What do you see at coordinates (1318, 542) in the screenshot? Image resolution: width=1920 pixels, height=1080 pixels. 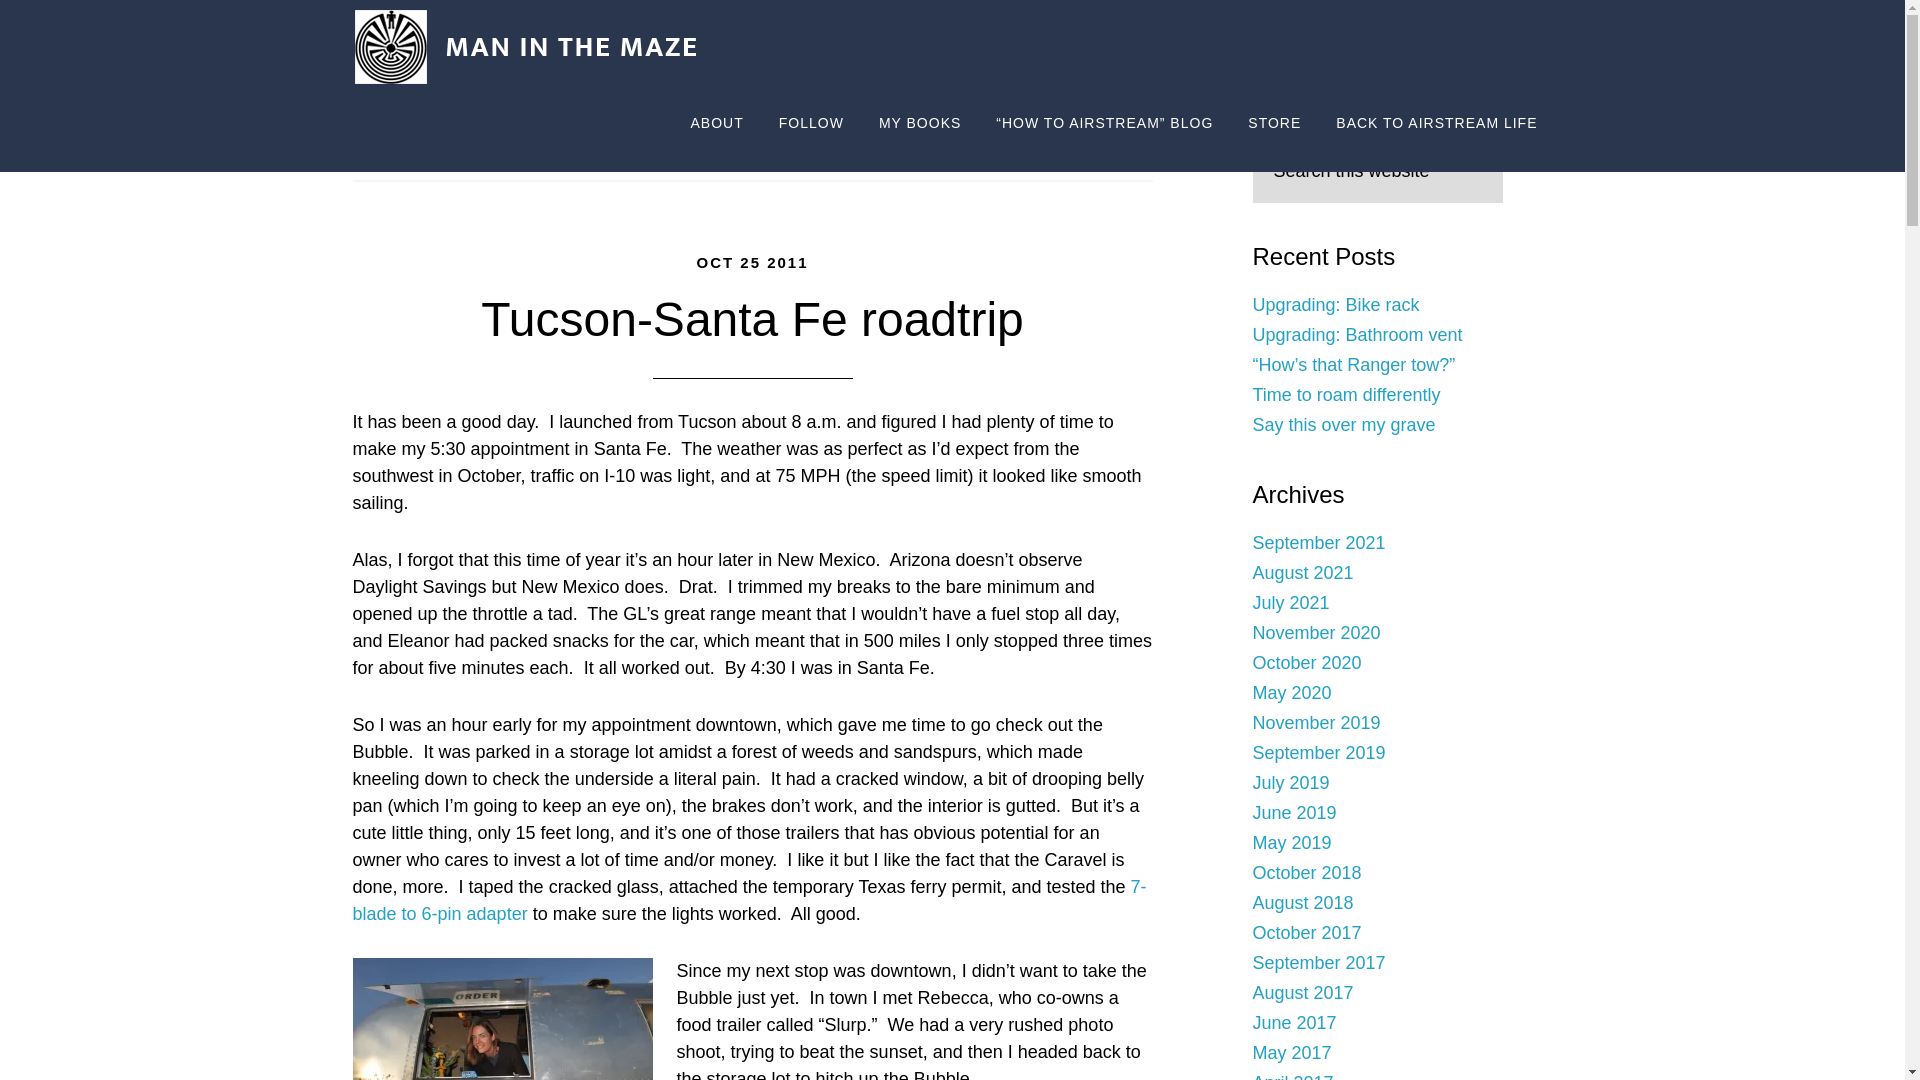 I see `September 2021` at bounding box center [1318, 542].